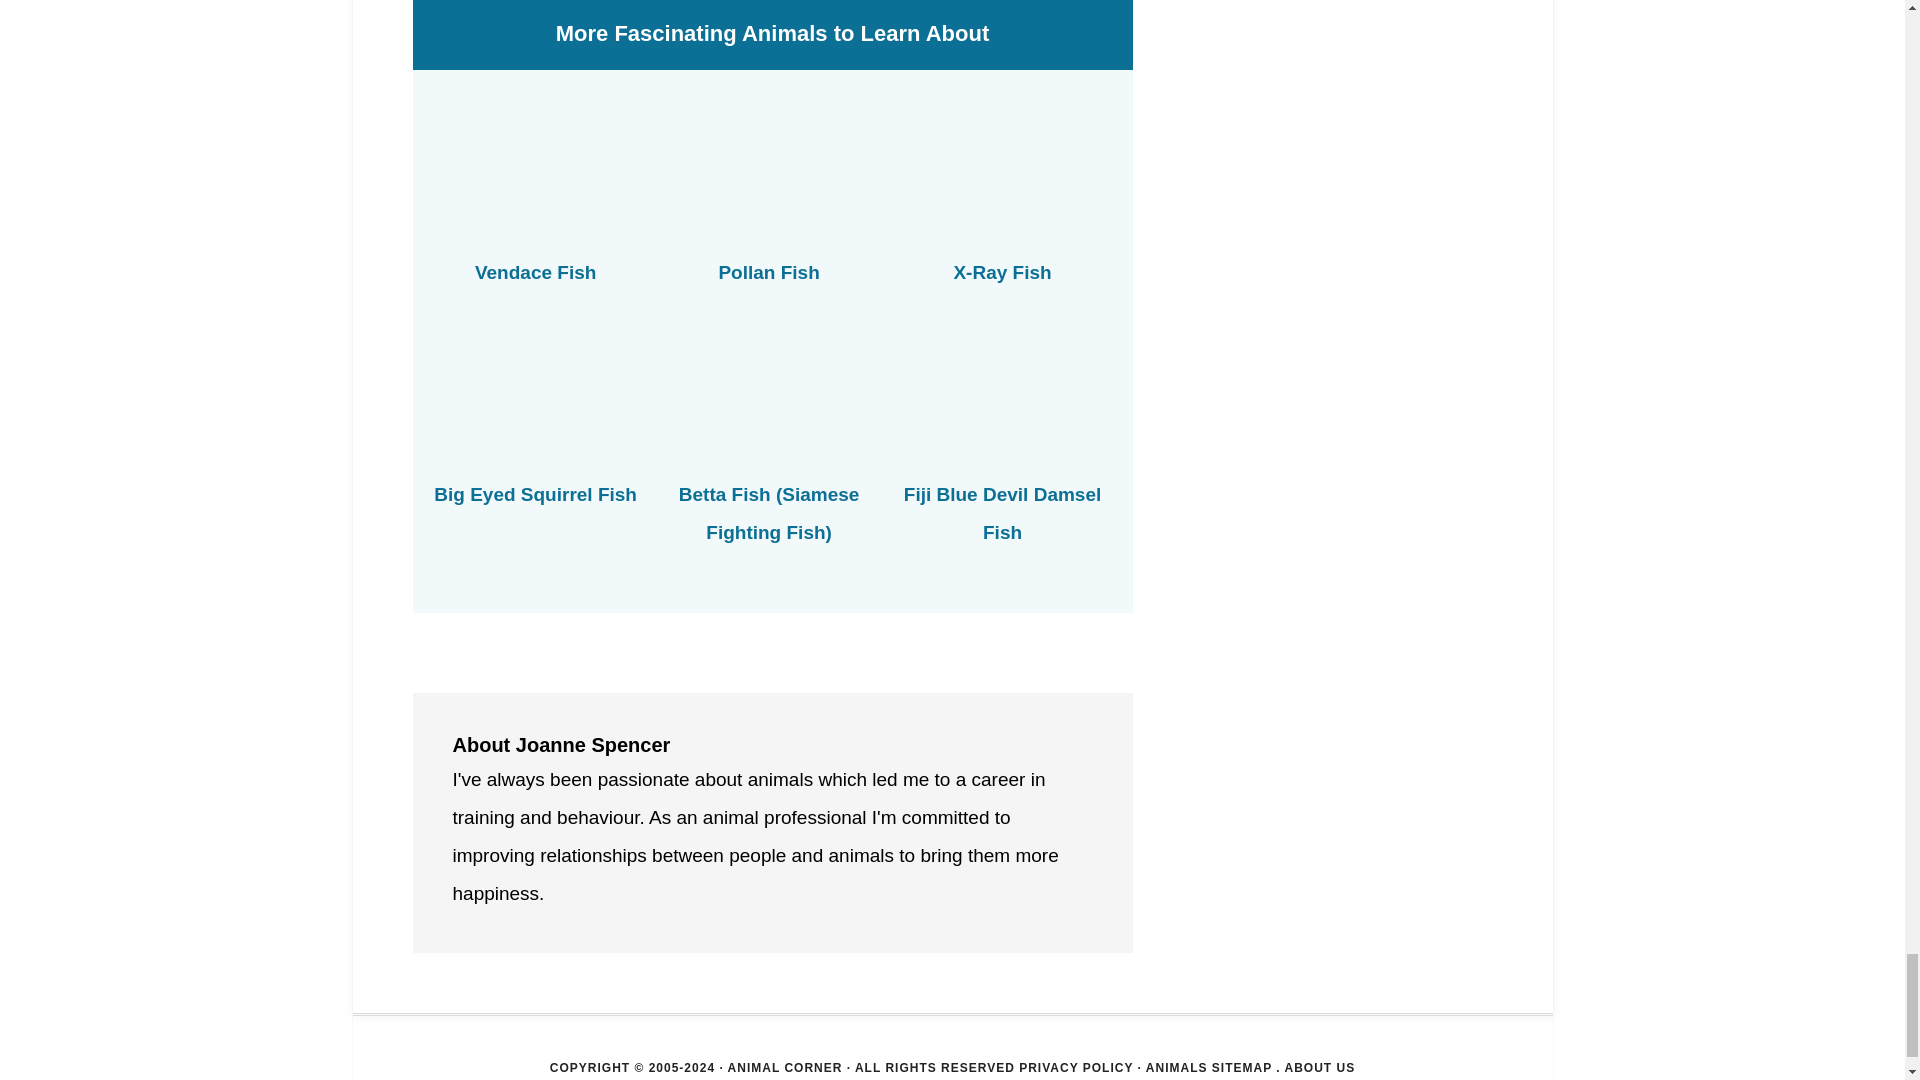 The height and width of the screenshot is (1080, 1920). Describe the element at coordinates (768, 272) in the screenshot. I see `Pollan Fish` at that location.